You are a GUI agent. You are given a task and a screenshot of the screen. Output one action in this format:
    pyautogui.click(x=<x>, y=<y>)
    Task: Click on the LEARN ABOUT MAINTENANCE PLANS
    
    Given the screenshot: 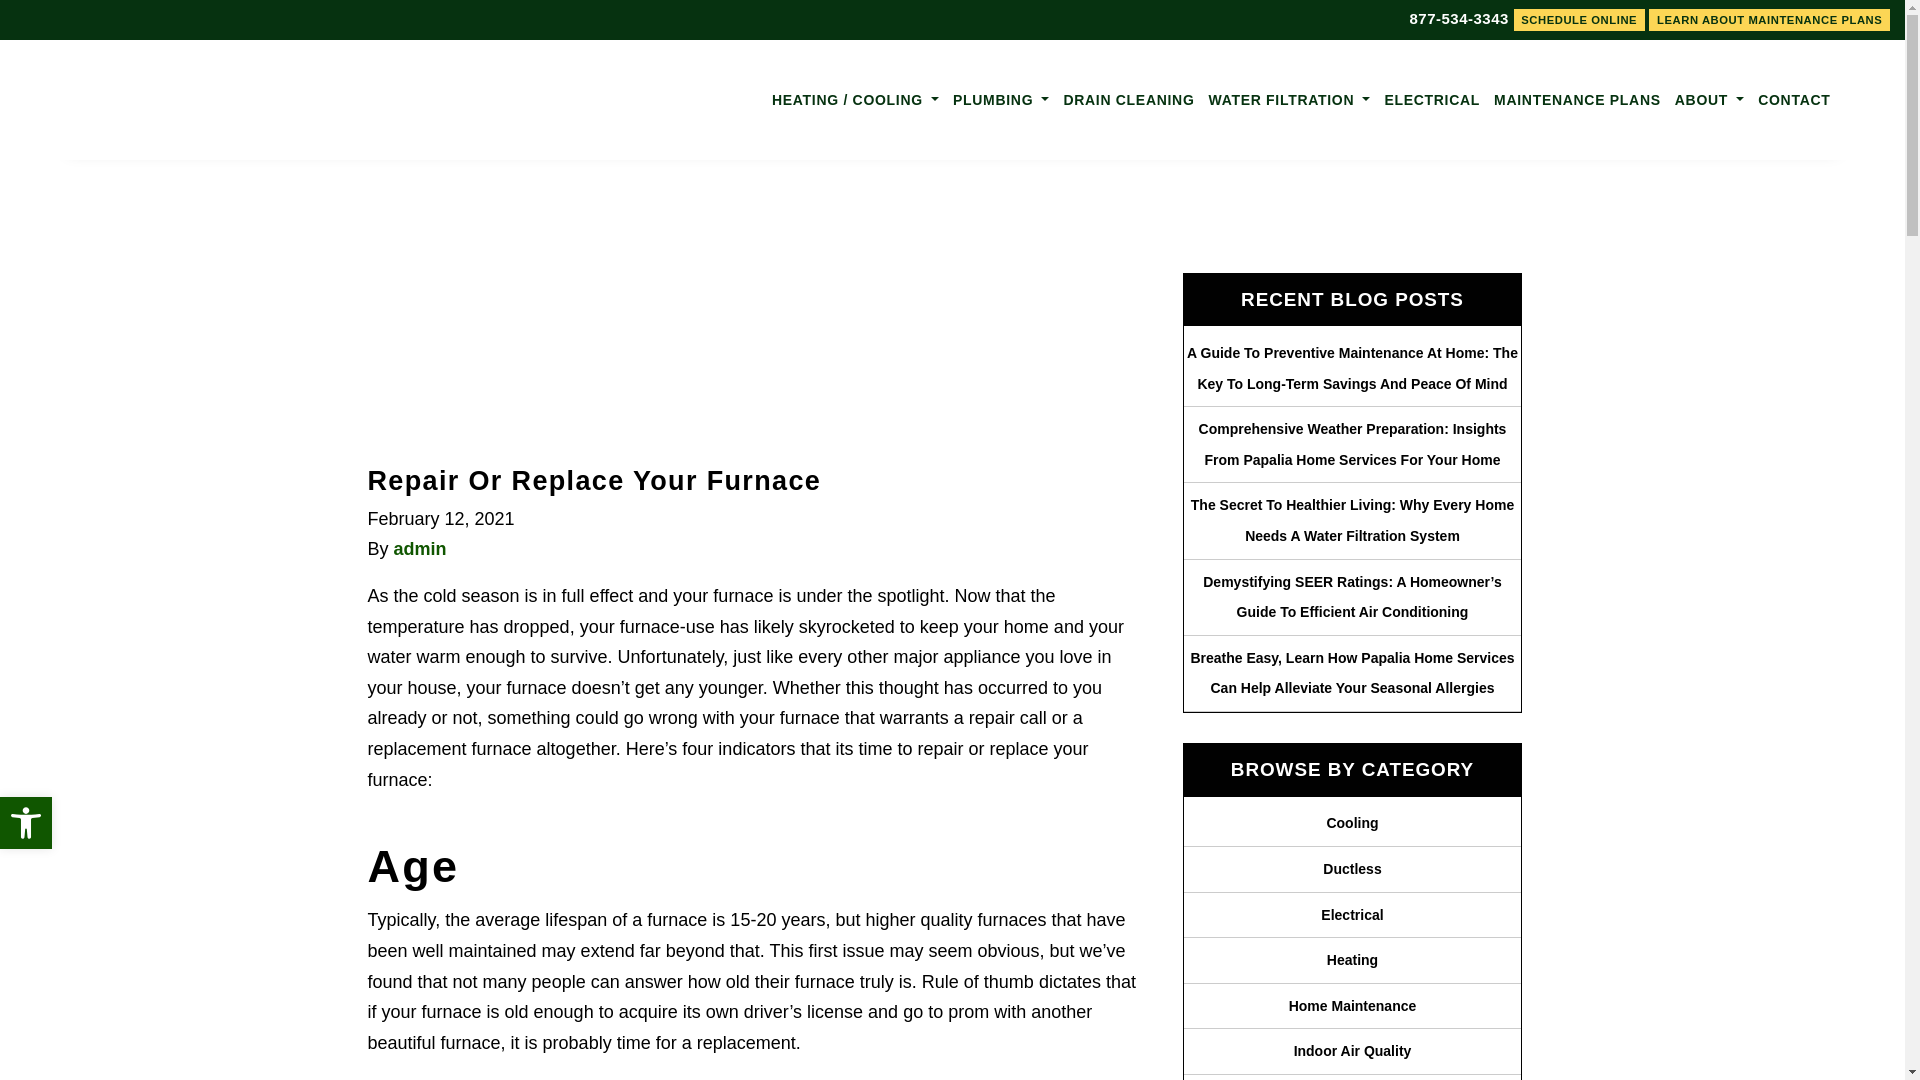 What is the action you would take?
    pyautogui.click(x=1769, y=20)
    